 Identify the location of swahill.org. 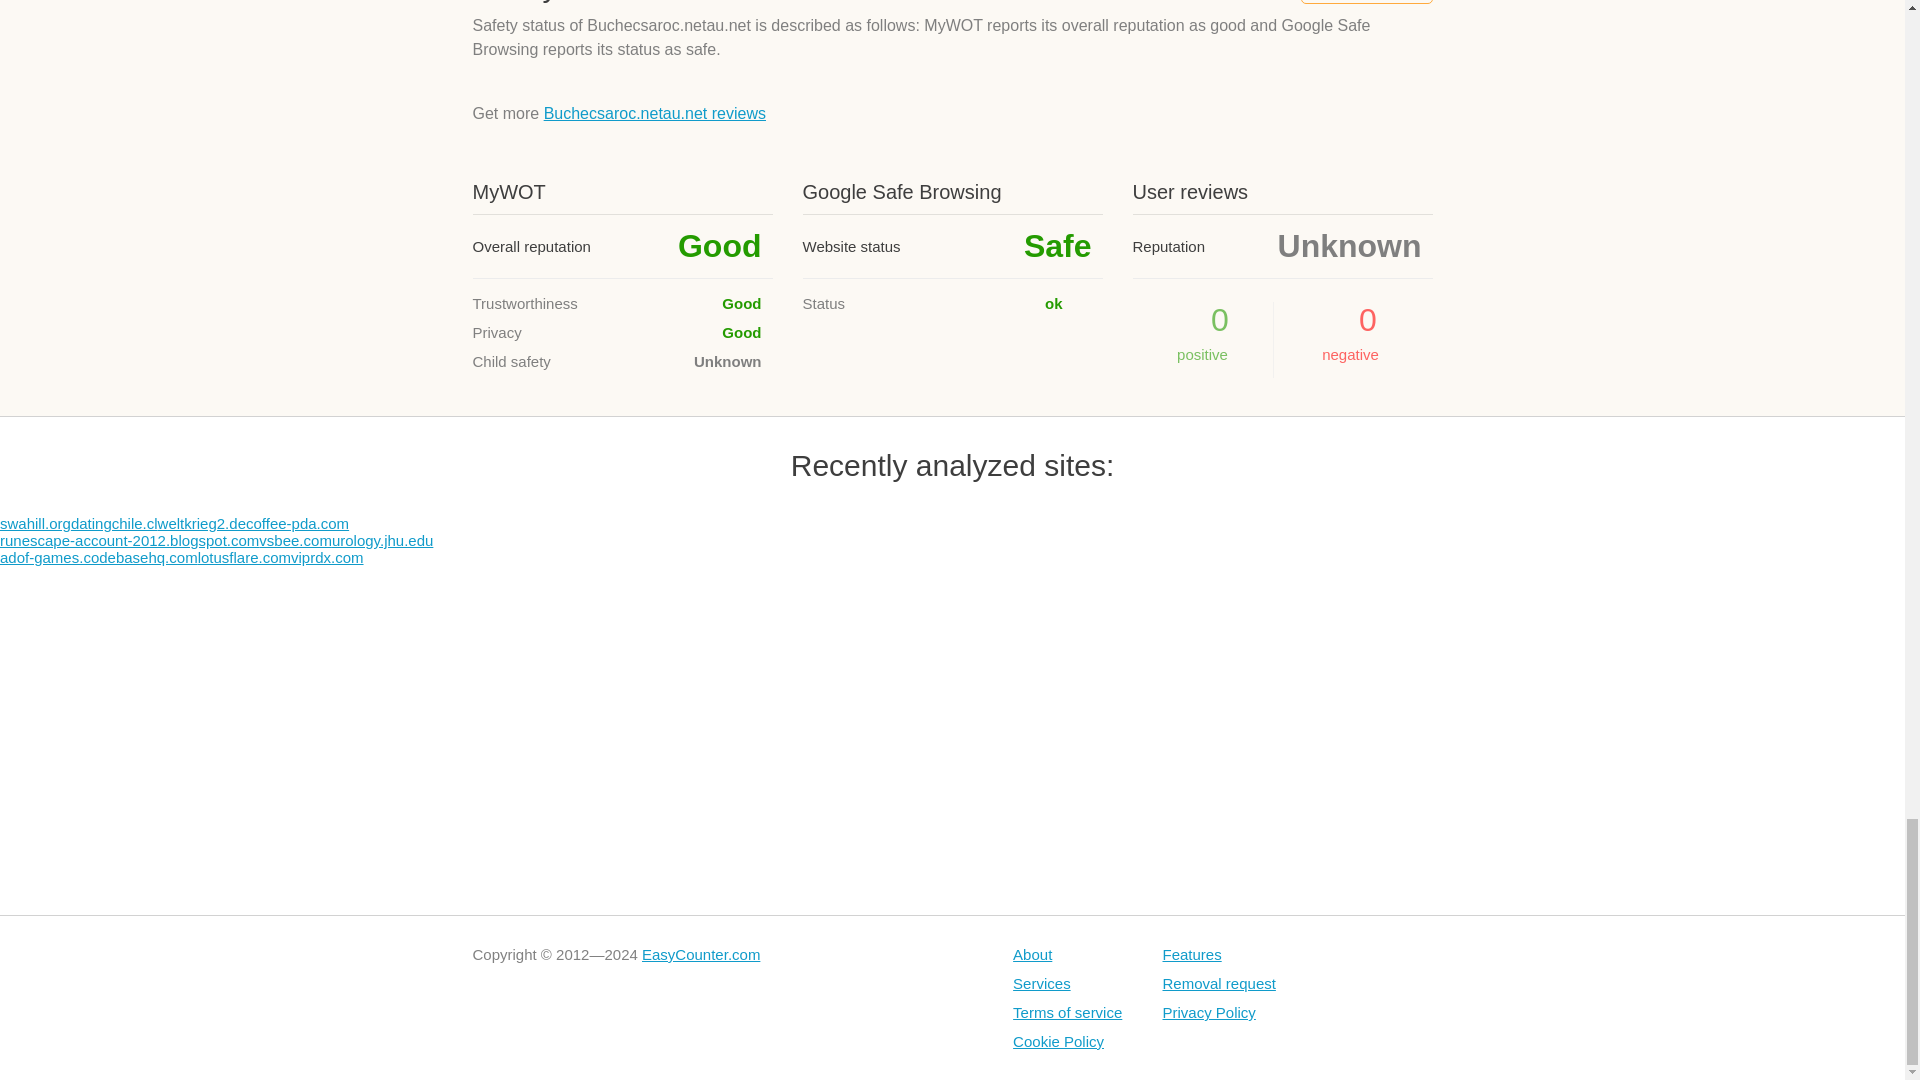
(36, 524).